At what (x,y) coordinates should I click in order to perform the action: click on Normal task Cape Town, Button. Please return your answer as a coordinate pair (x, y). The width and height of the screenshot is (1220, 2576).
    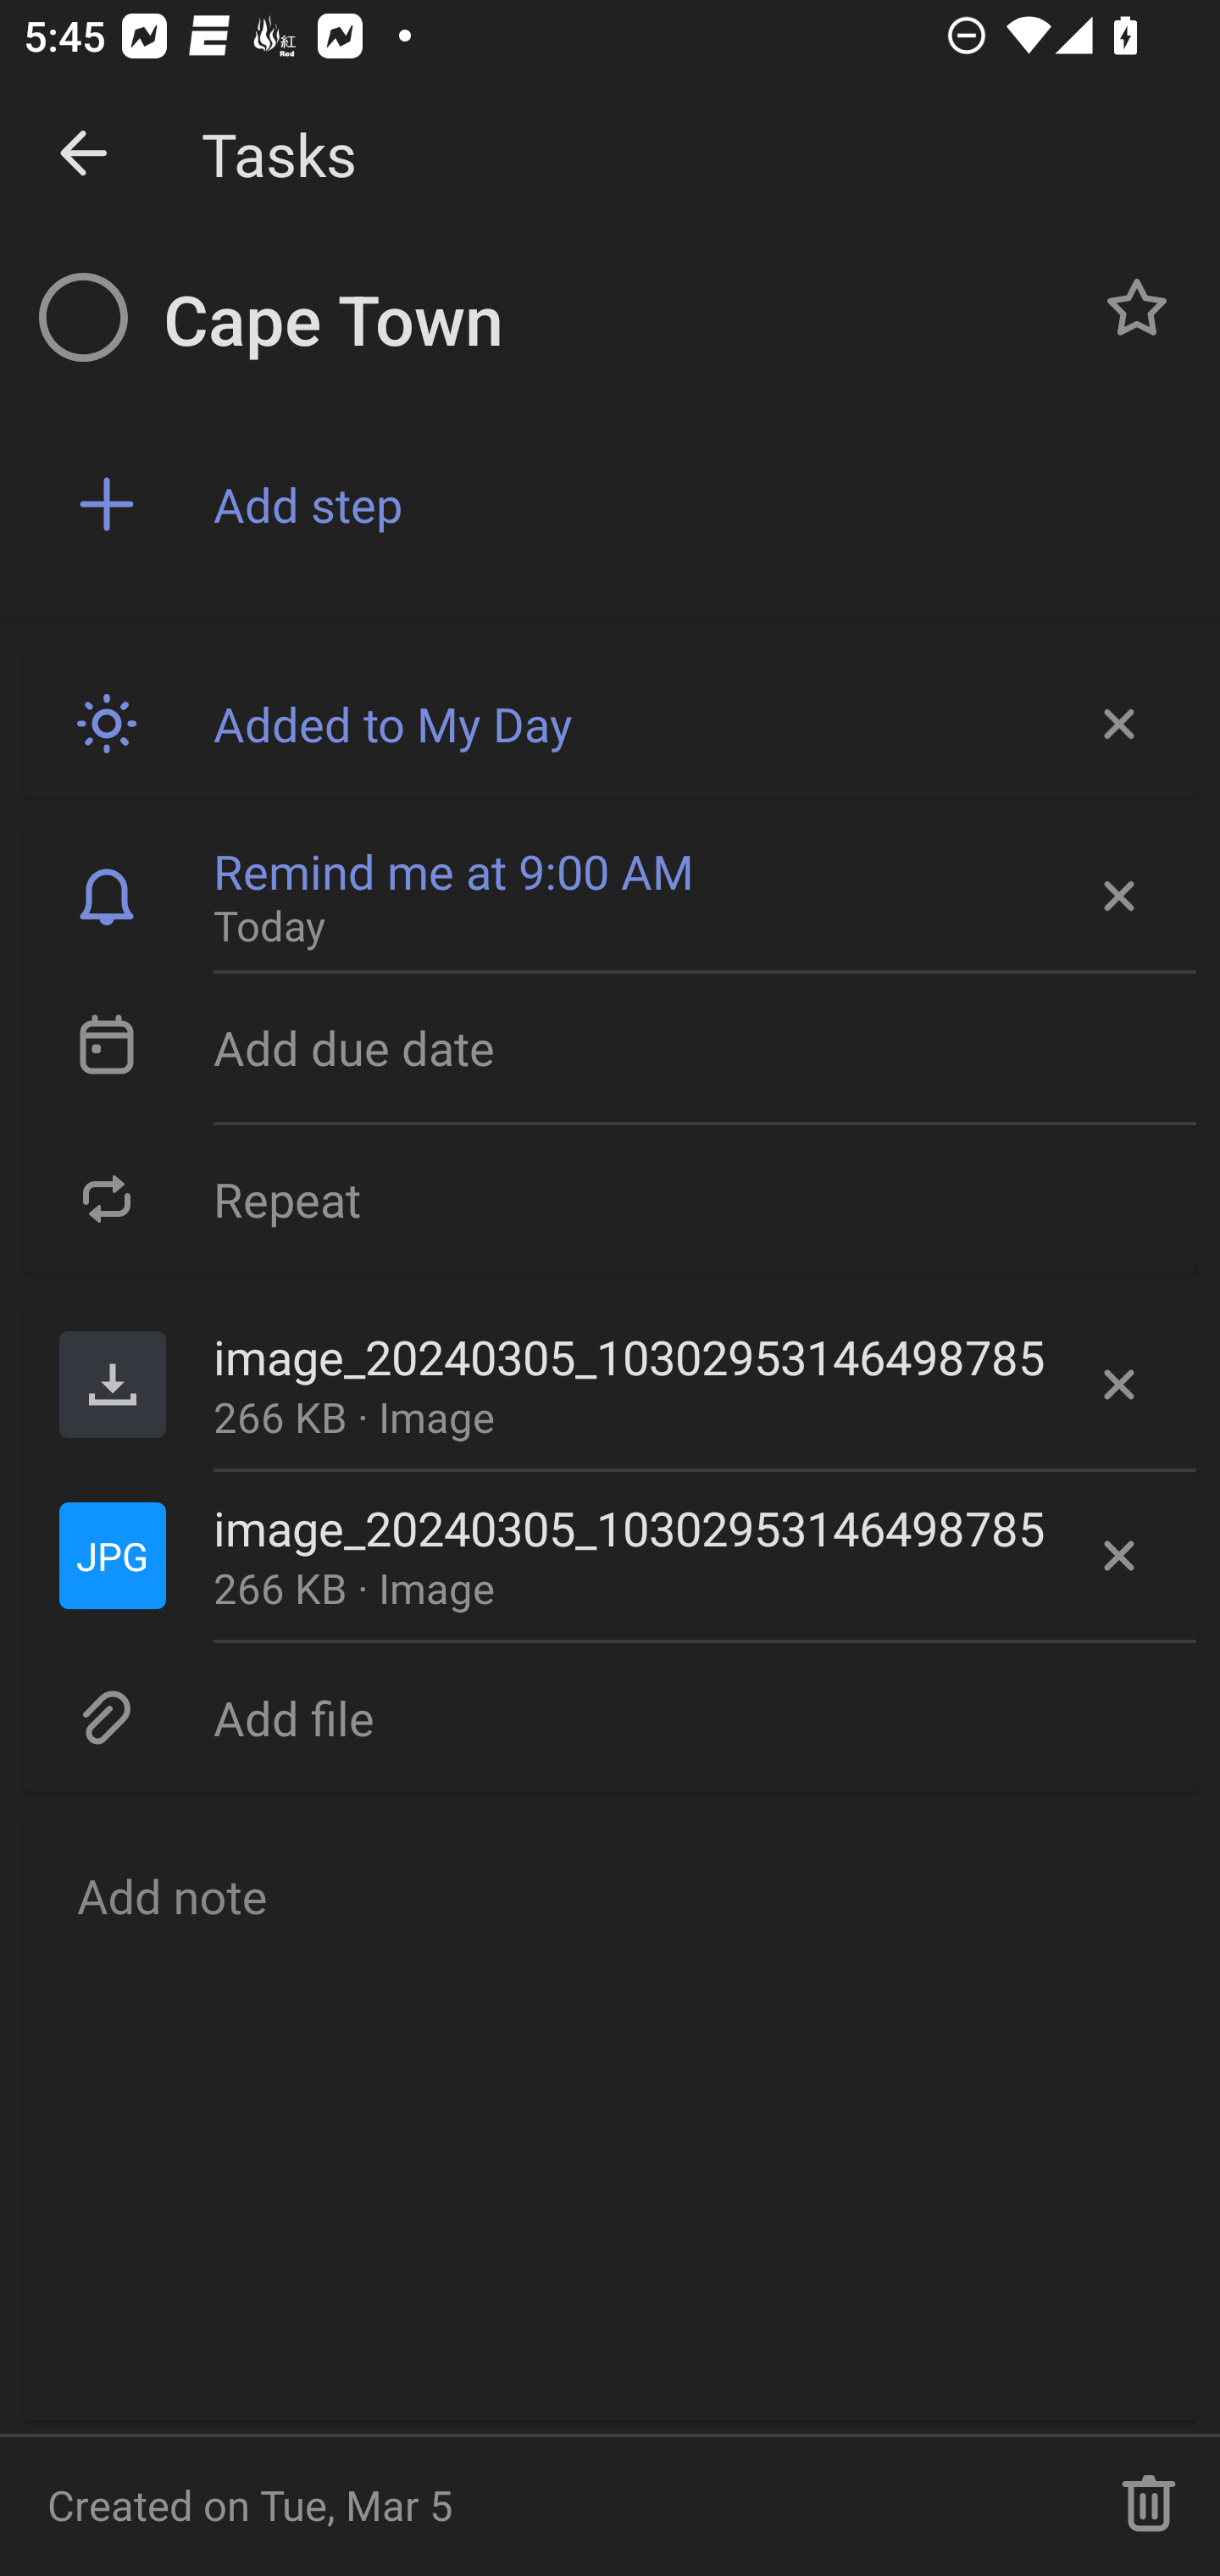
    Looking at the image, I should click on (1137, 307).